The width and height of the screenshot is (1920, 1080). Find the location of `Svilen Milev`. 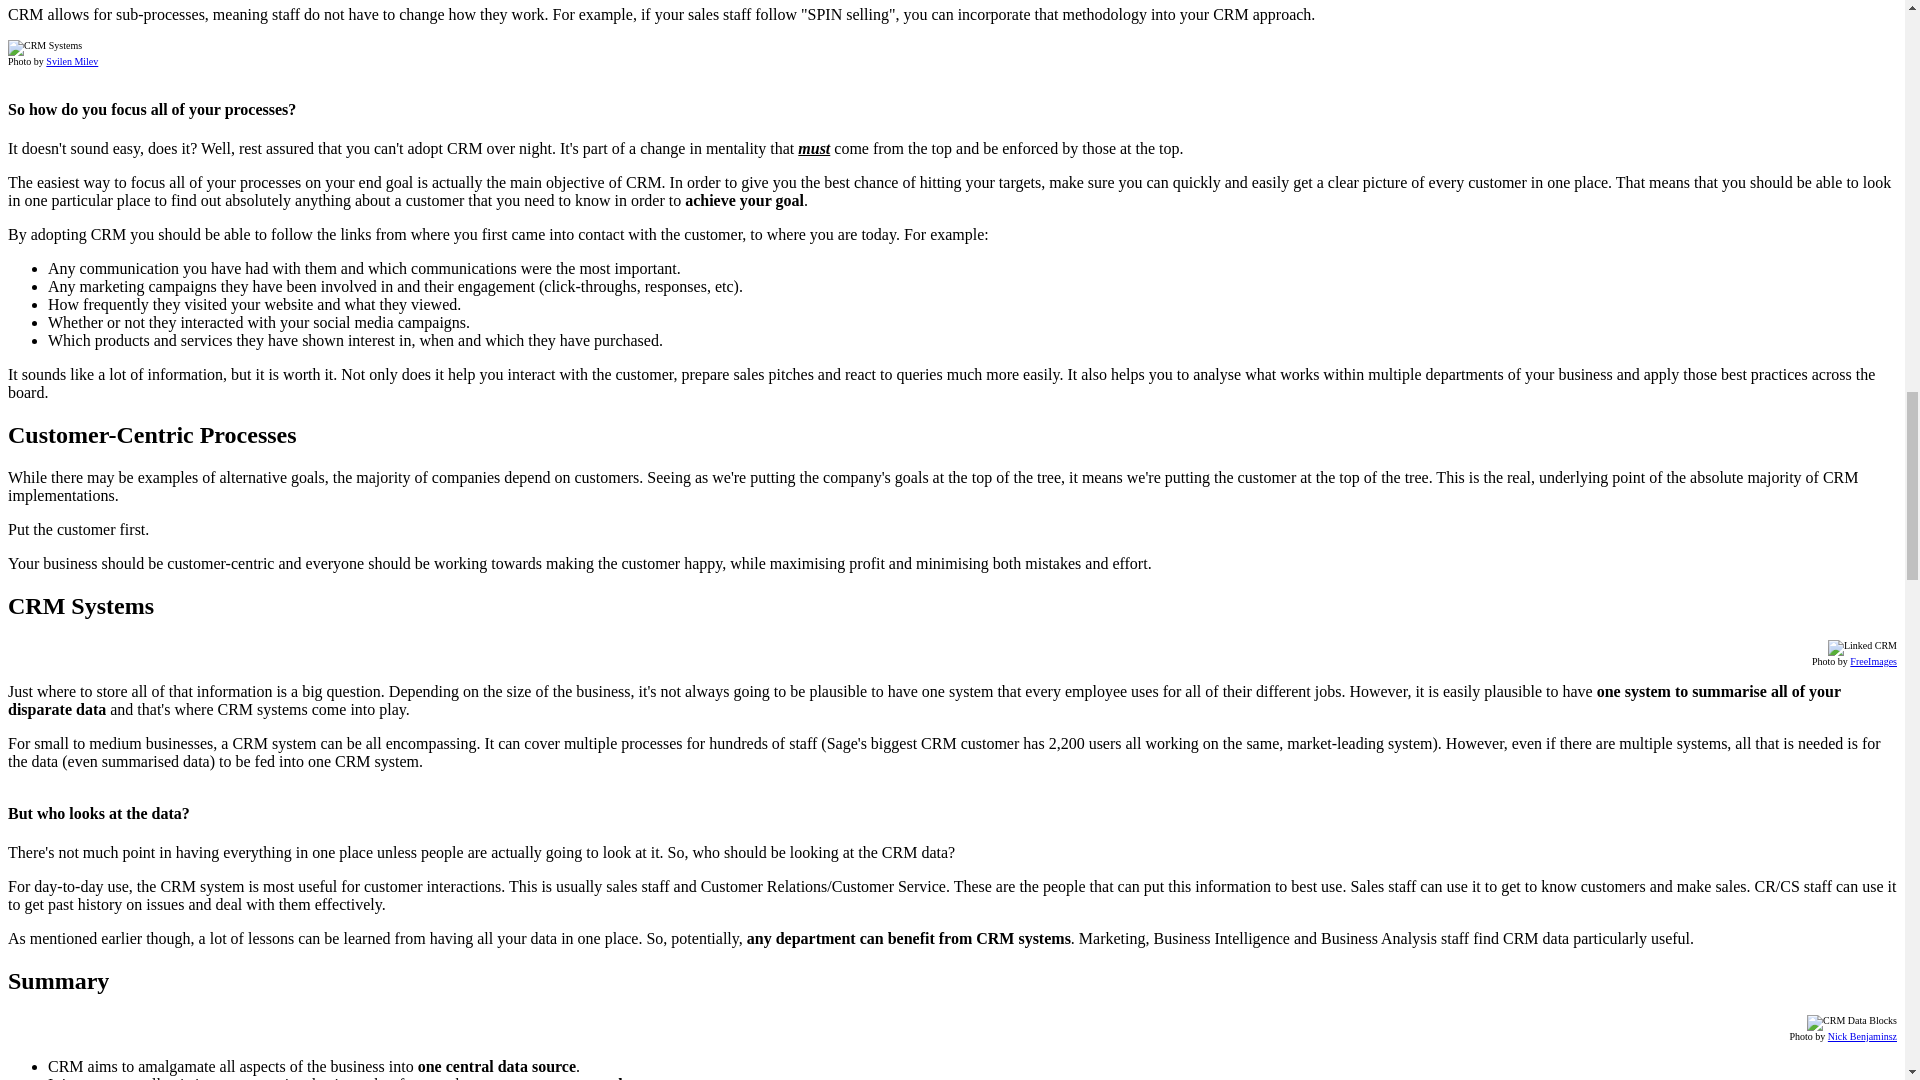

Svilen Milev is located at coordinates (72, 61).